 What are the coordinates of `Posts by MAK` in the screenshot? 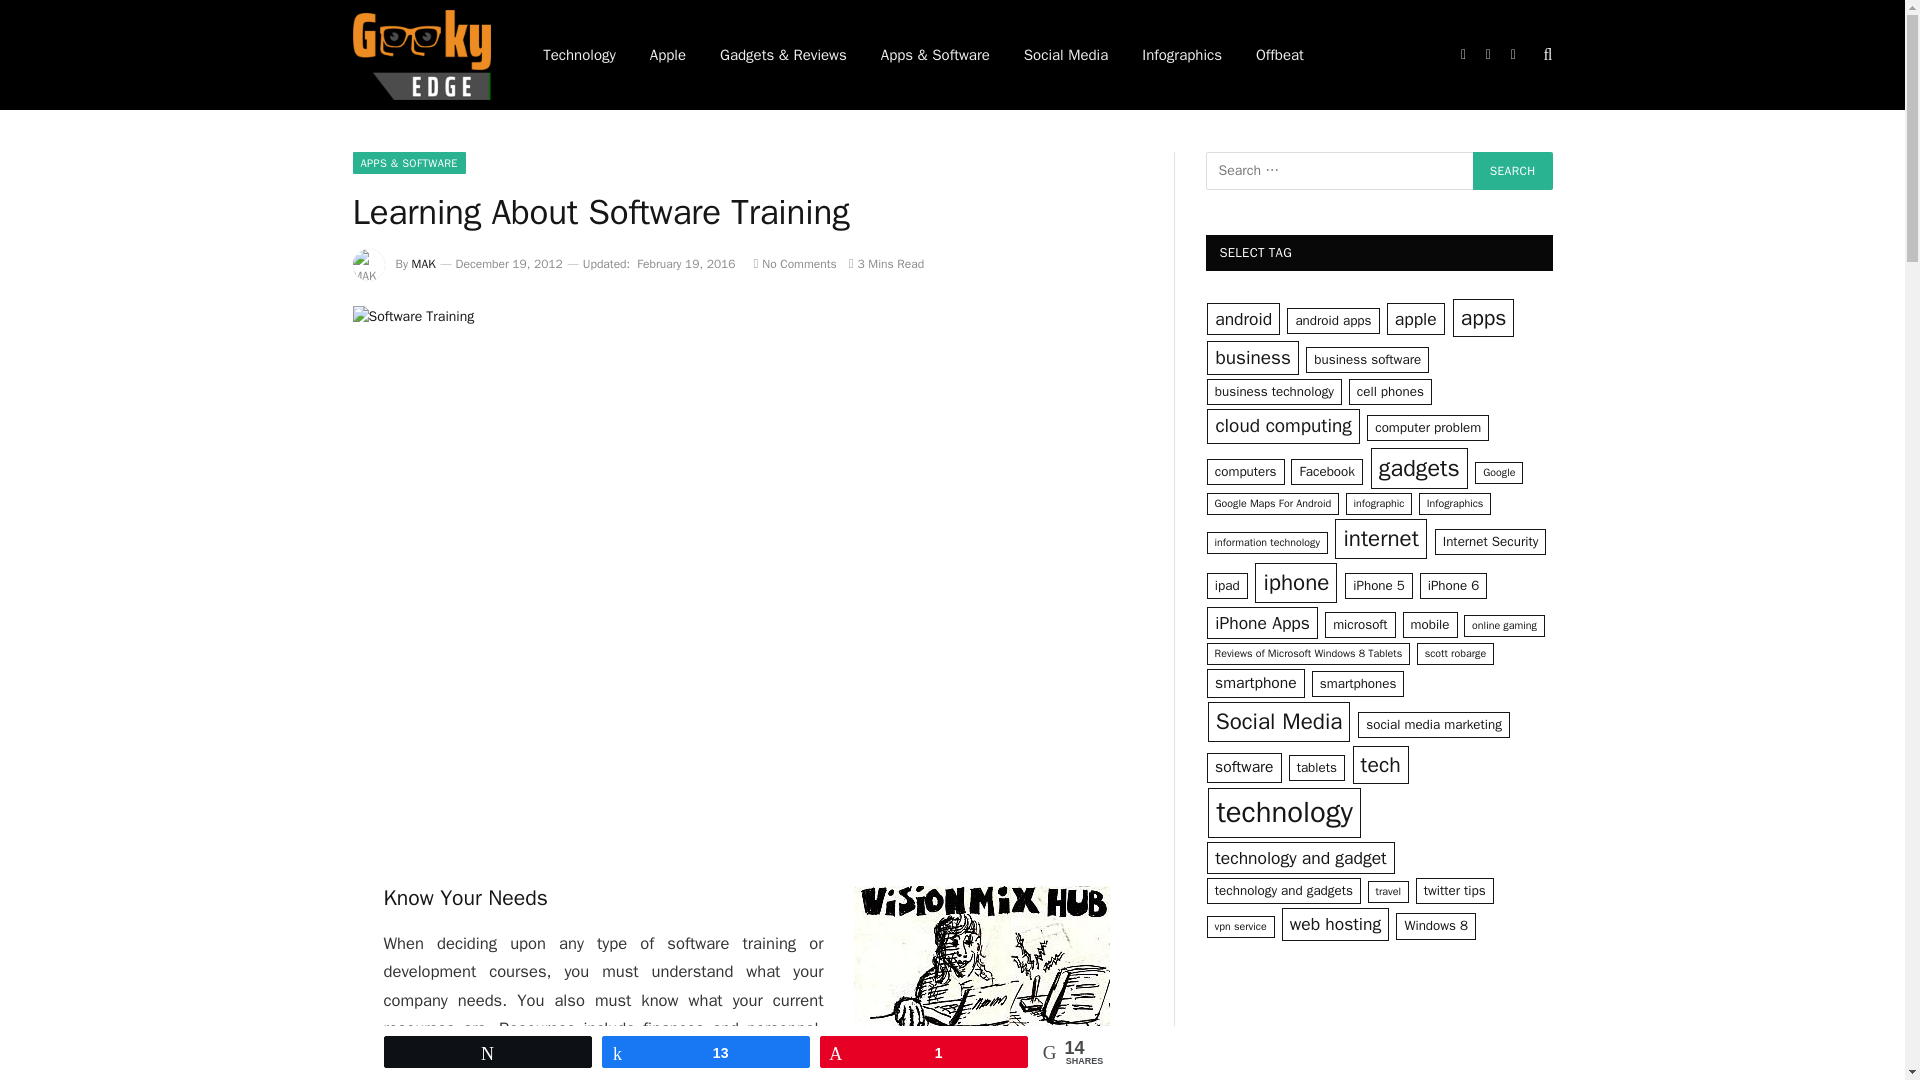 It's located at (424, 264).